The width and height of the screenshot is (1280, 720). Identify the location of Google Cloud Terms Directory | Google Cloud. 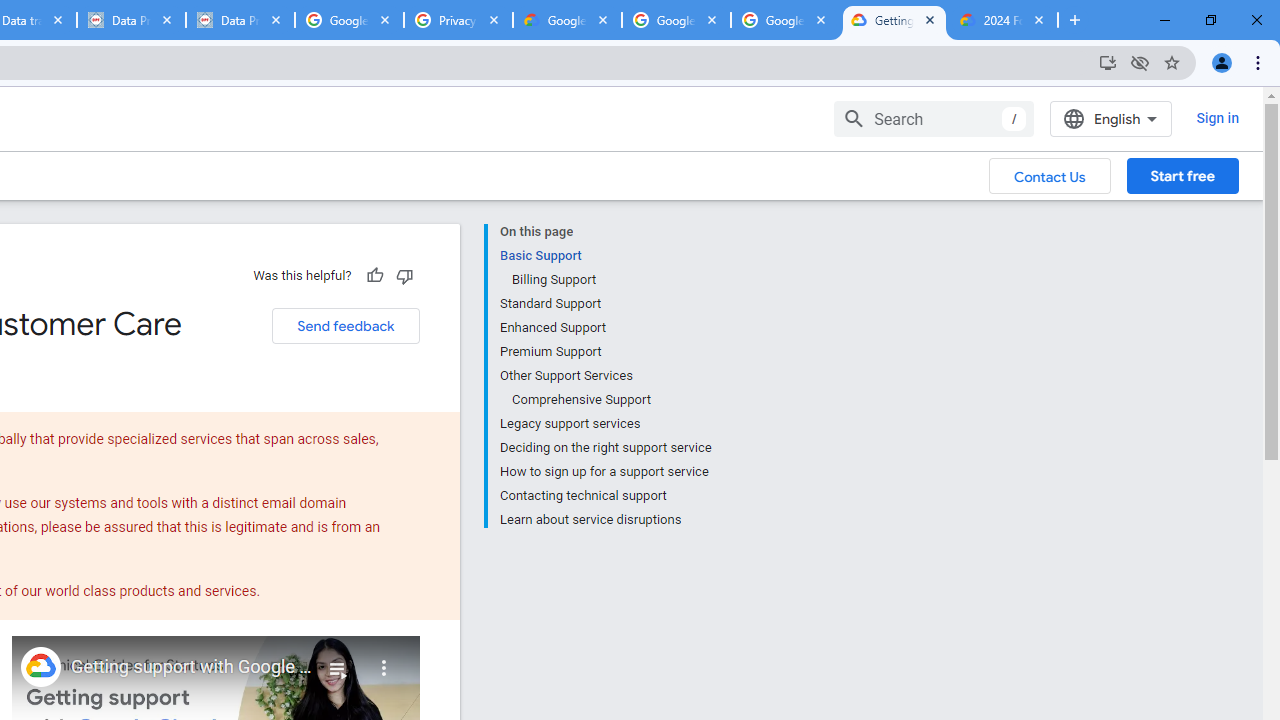
(568, 20).